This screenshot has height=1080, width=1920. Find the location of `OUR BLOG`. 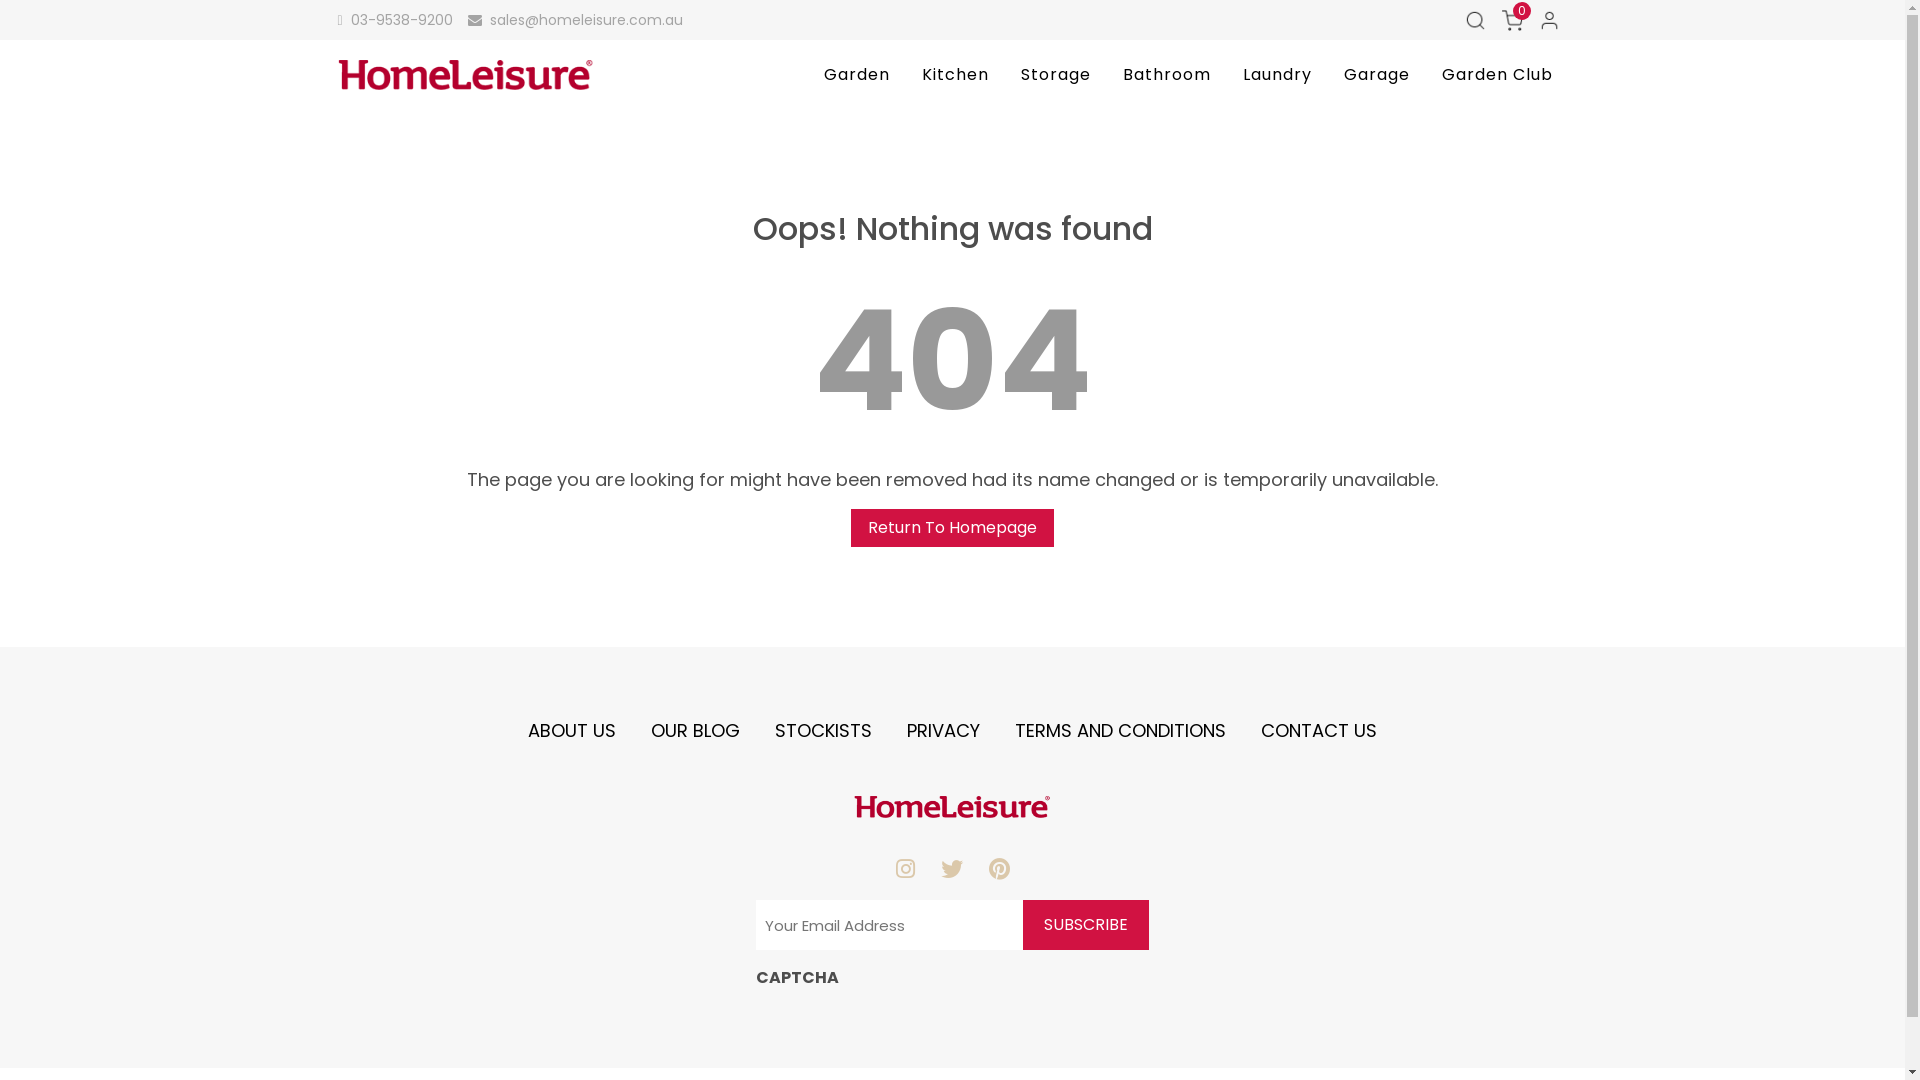

OUR BLOG is located at coordinates (696, 730).